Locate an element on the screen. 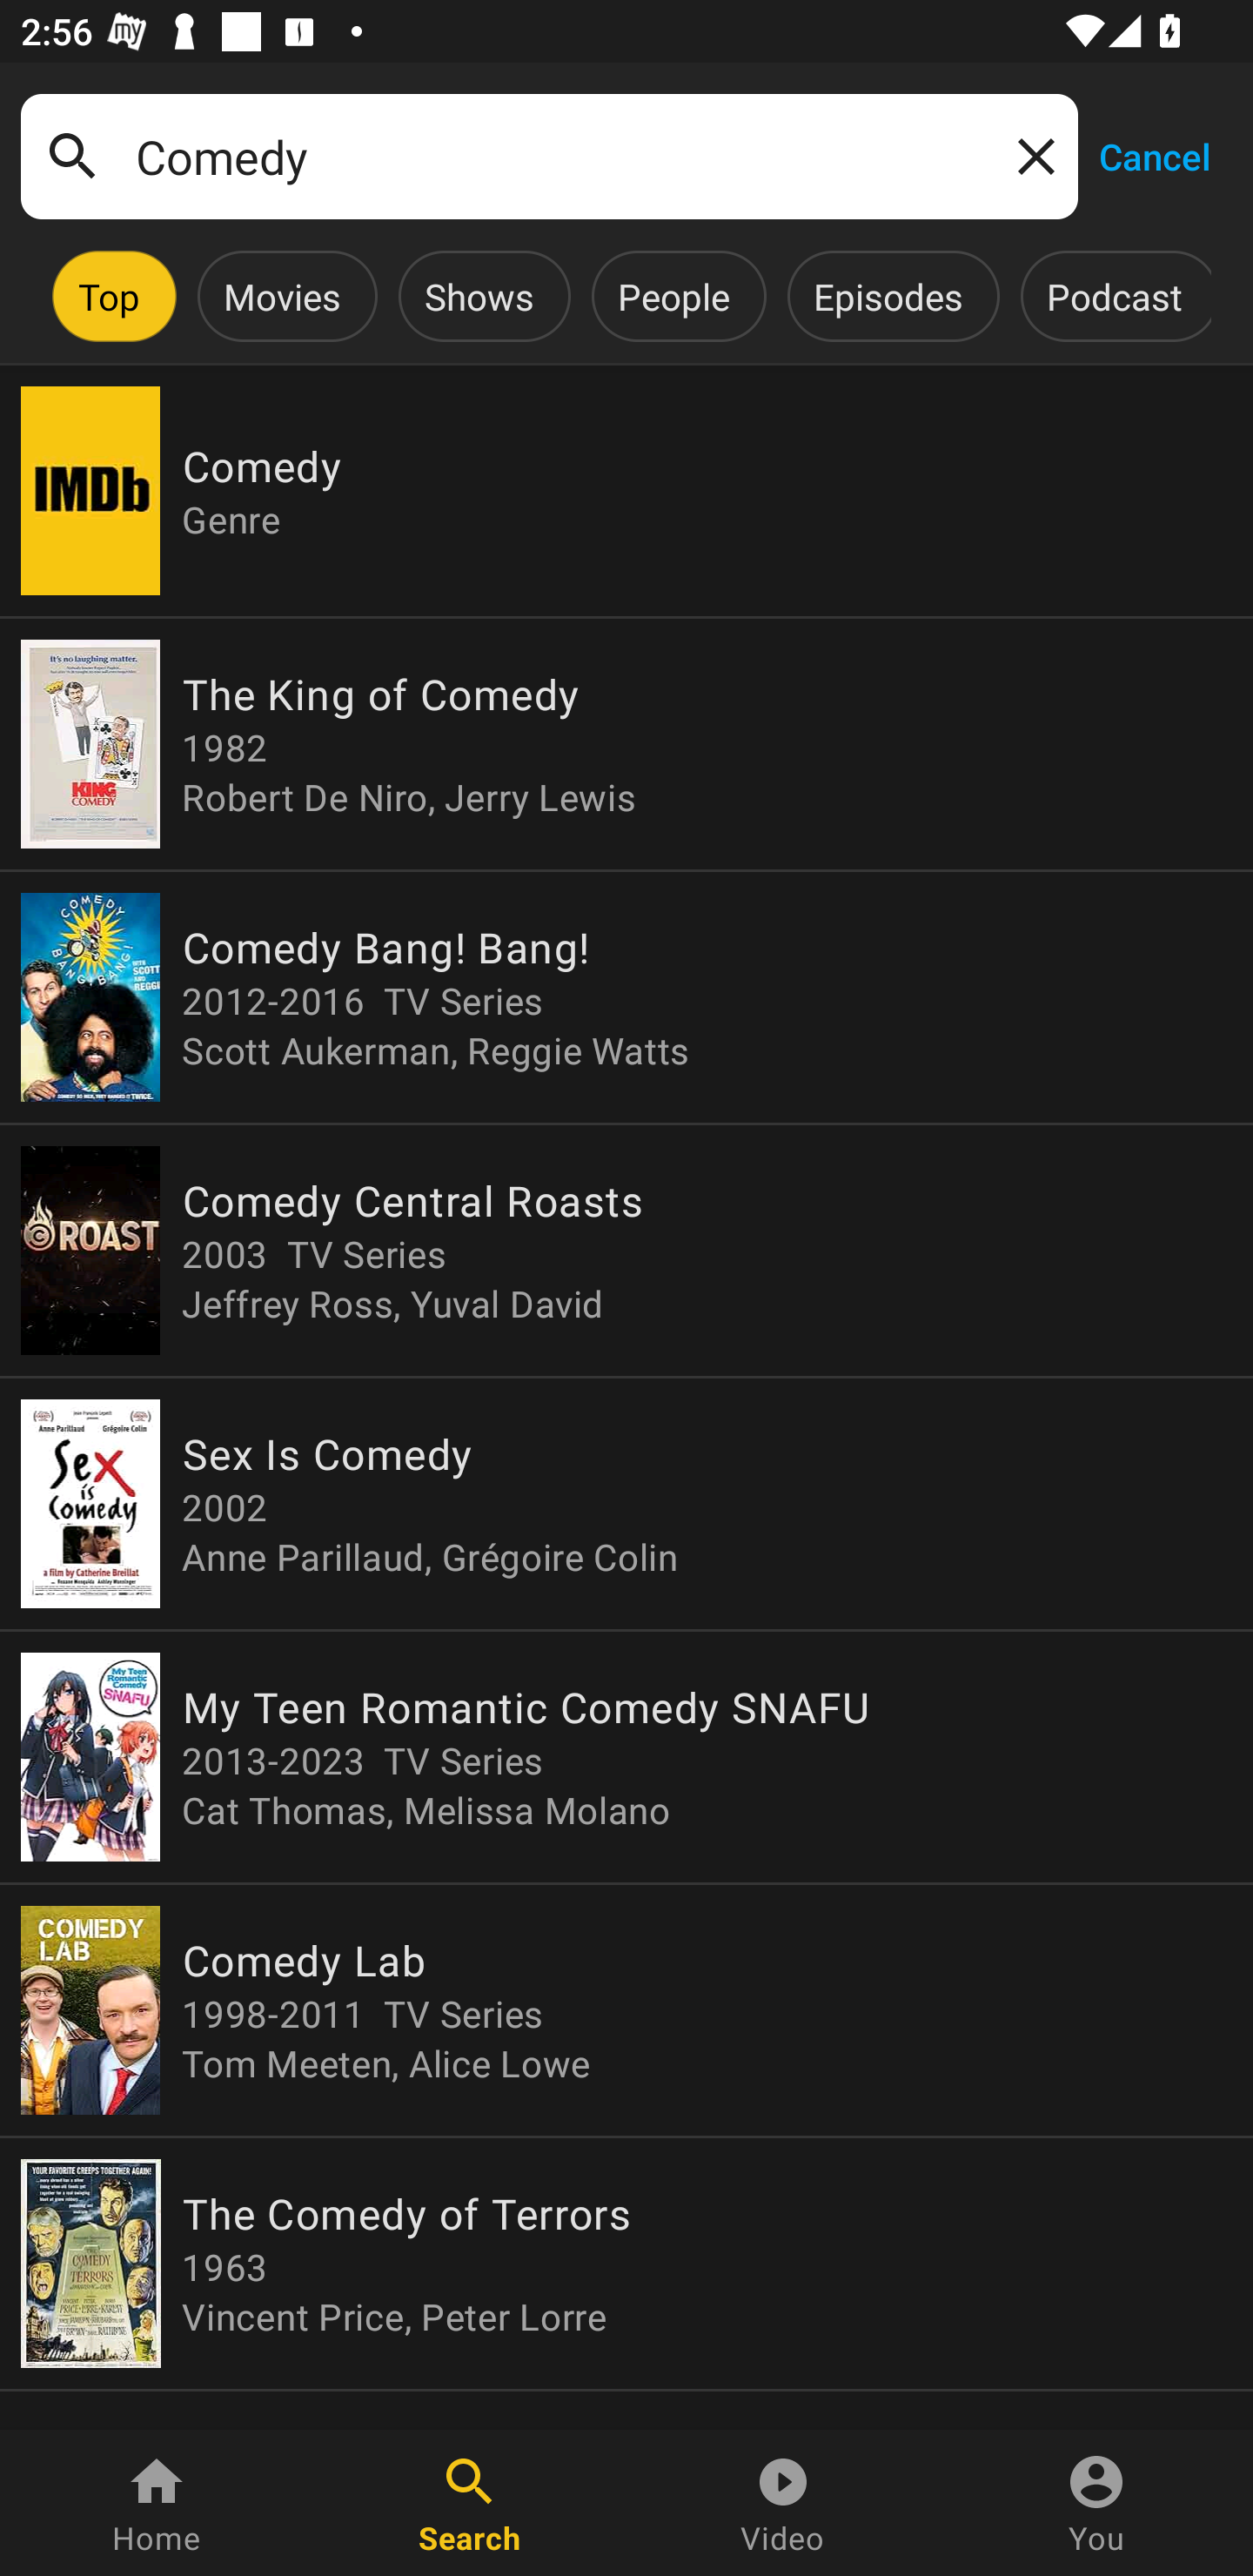 The width and height of the screenshot is (1253, 2576). Podcast is located at coordinates (1114, 296).